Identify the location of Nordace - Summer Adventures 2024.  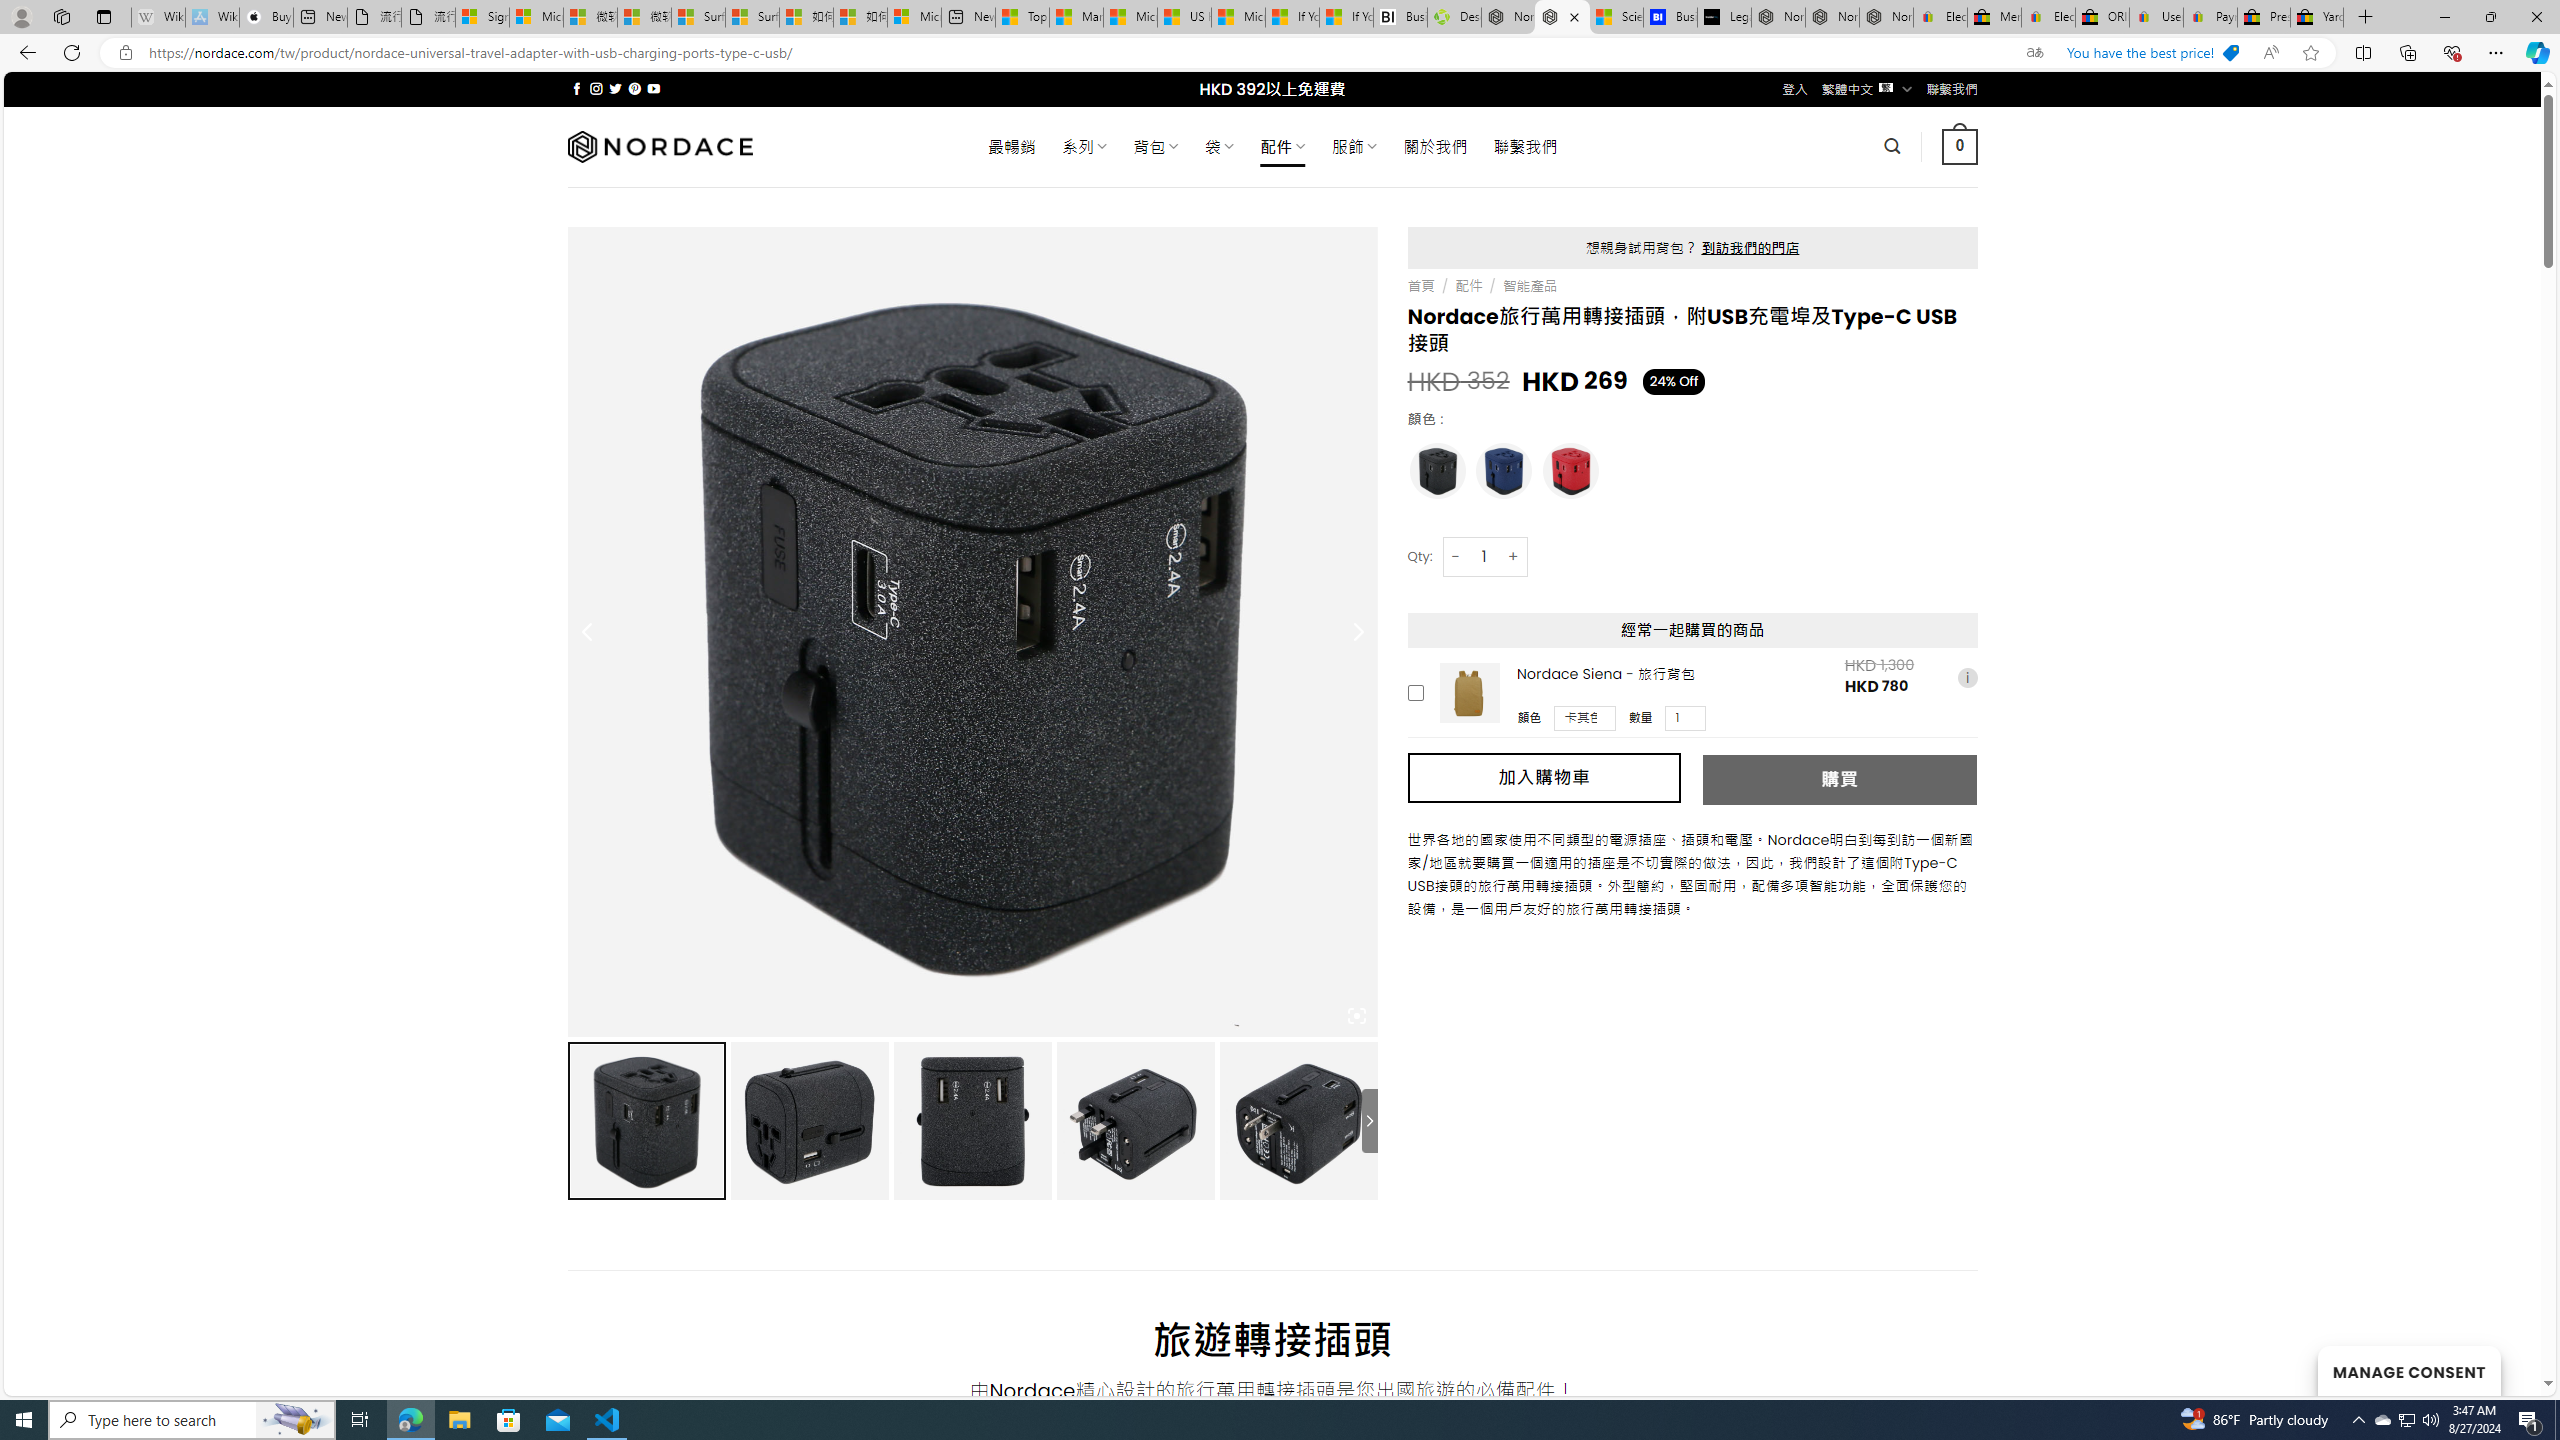
(1508, 17).